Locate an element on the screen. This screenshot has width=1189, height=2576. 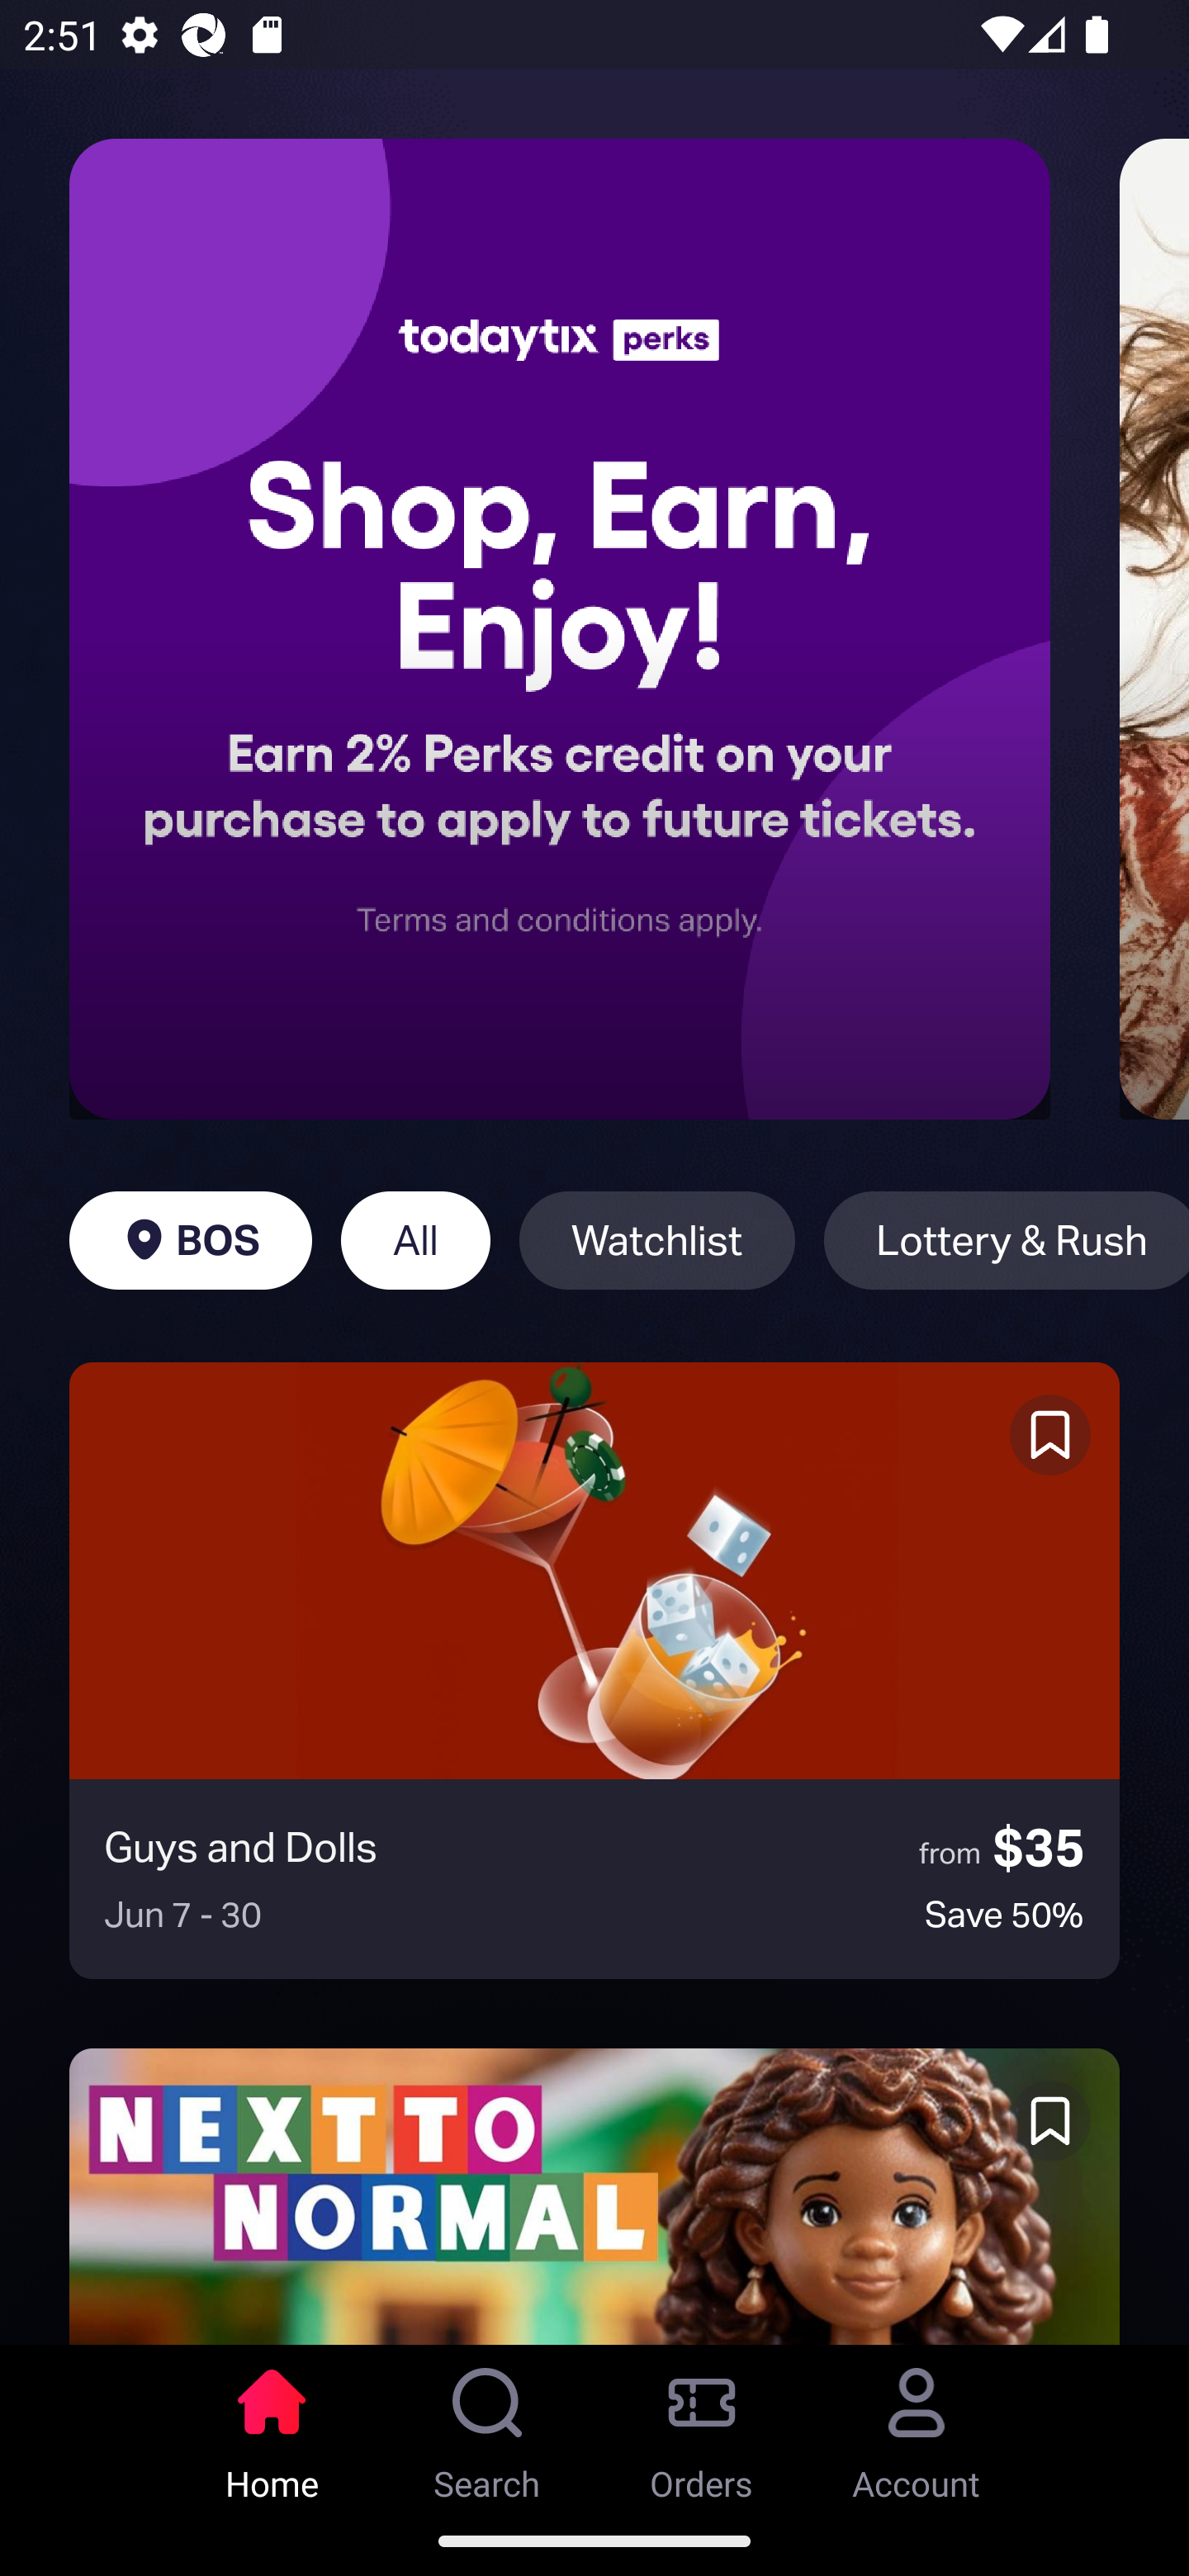
Orders is located at coordinates (702, 2425).